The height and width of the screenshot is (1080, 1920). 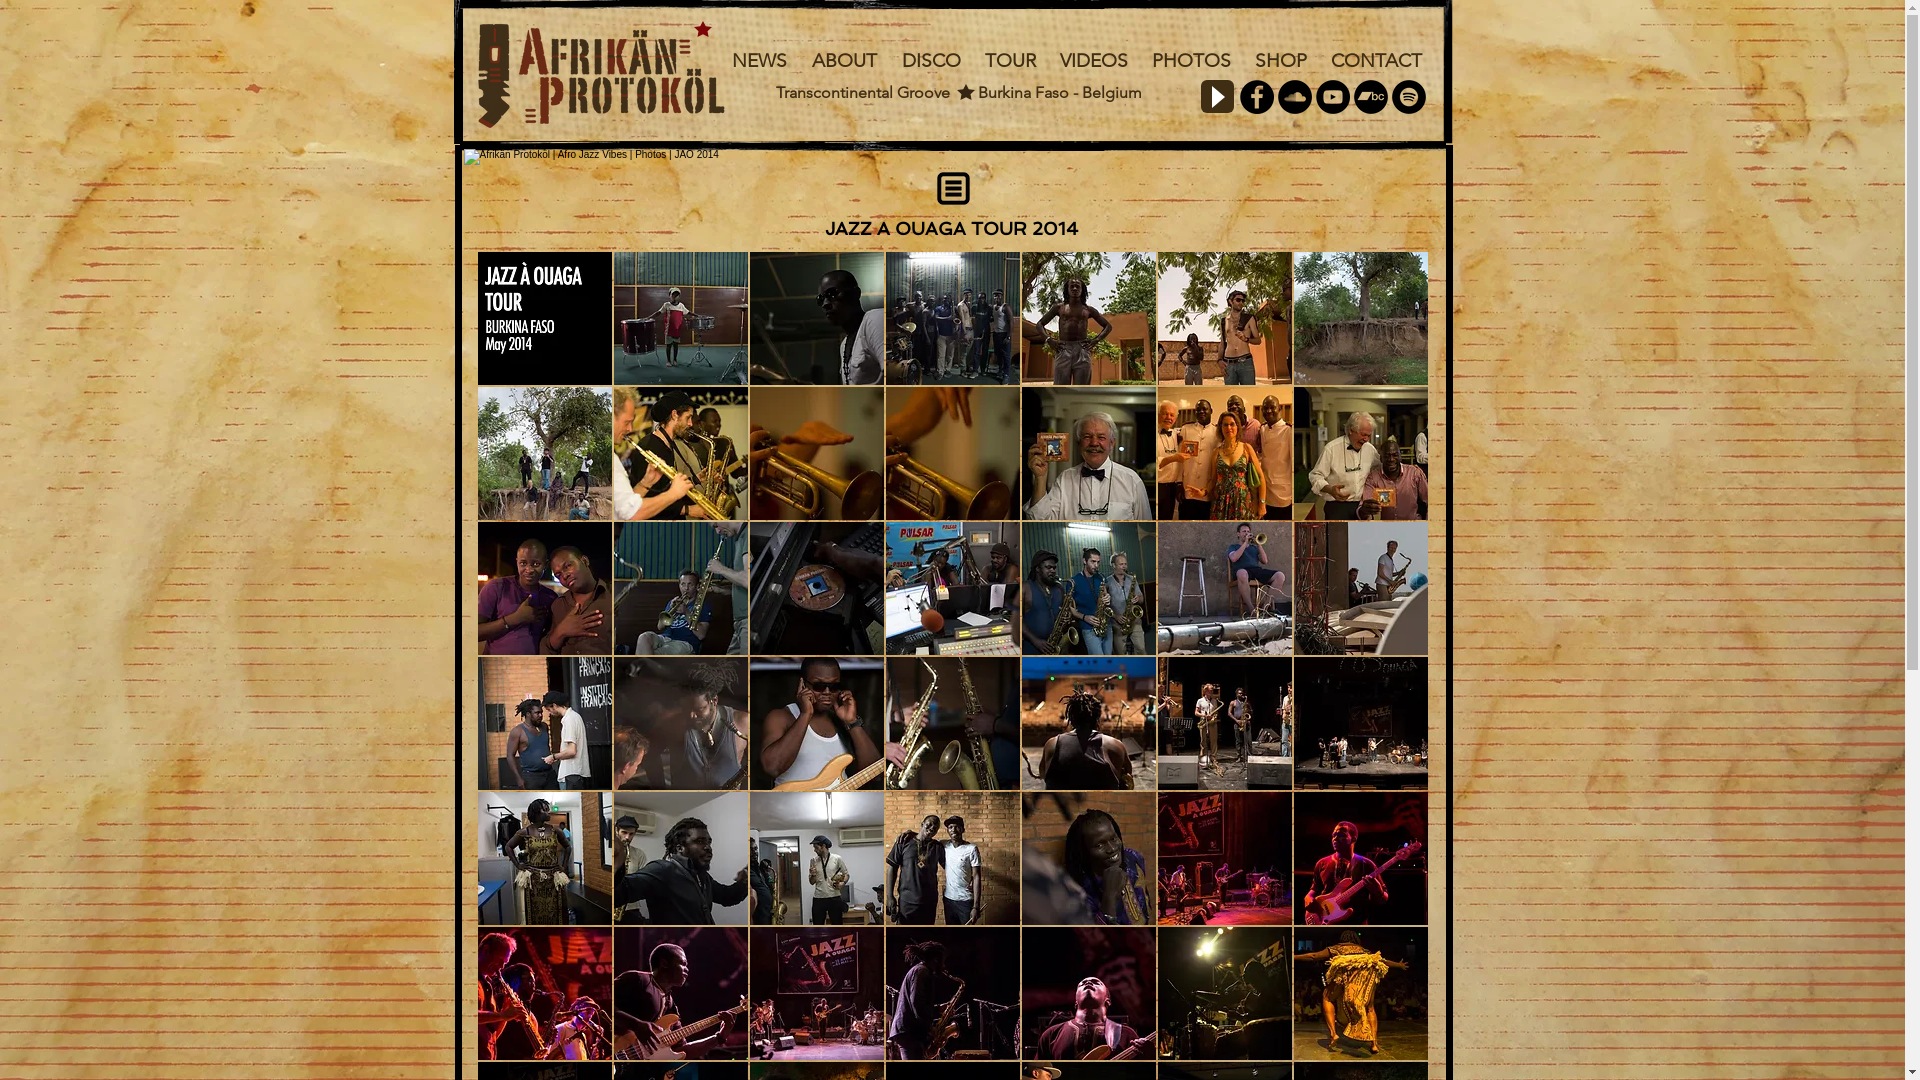 What do you see at coordinates (1376, 60) in the screenshot?
I see `CONTACT` at bounding box center [1376, 60].